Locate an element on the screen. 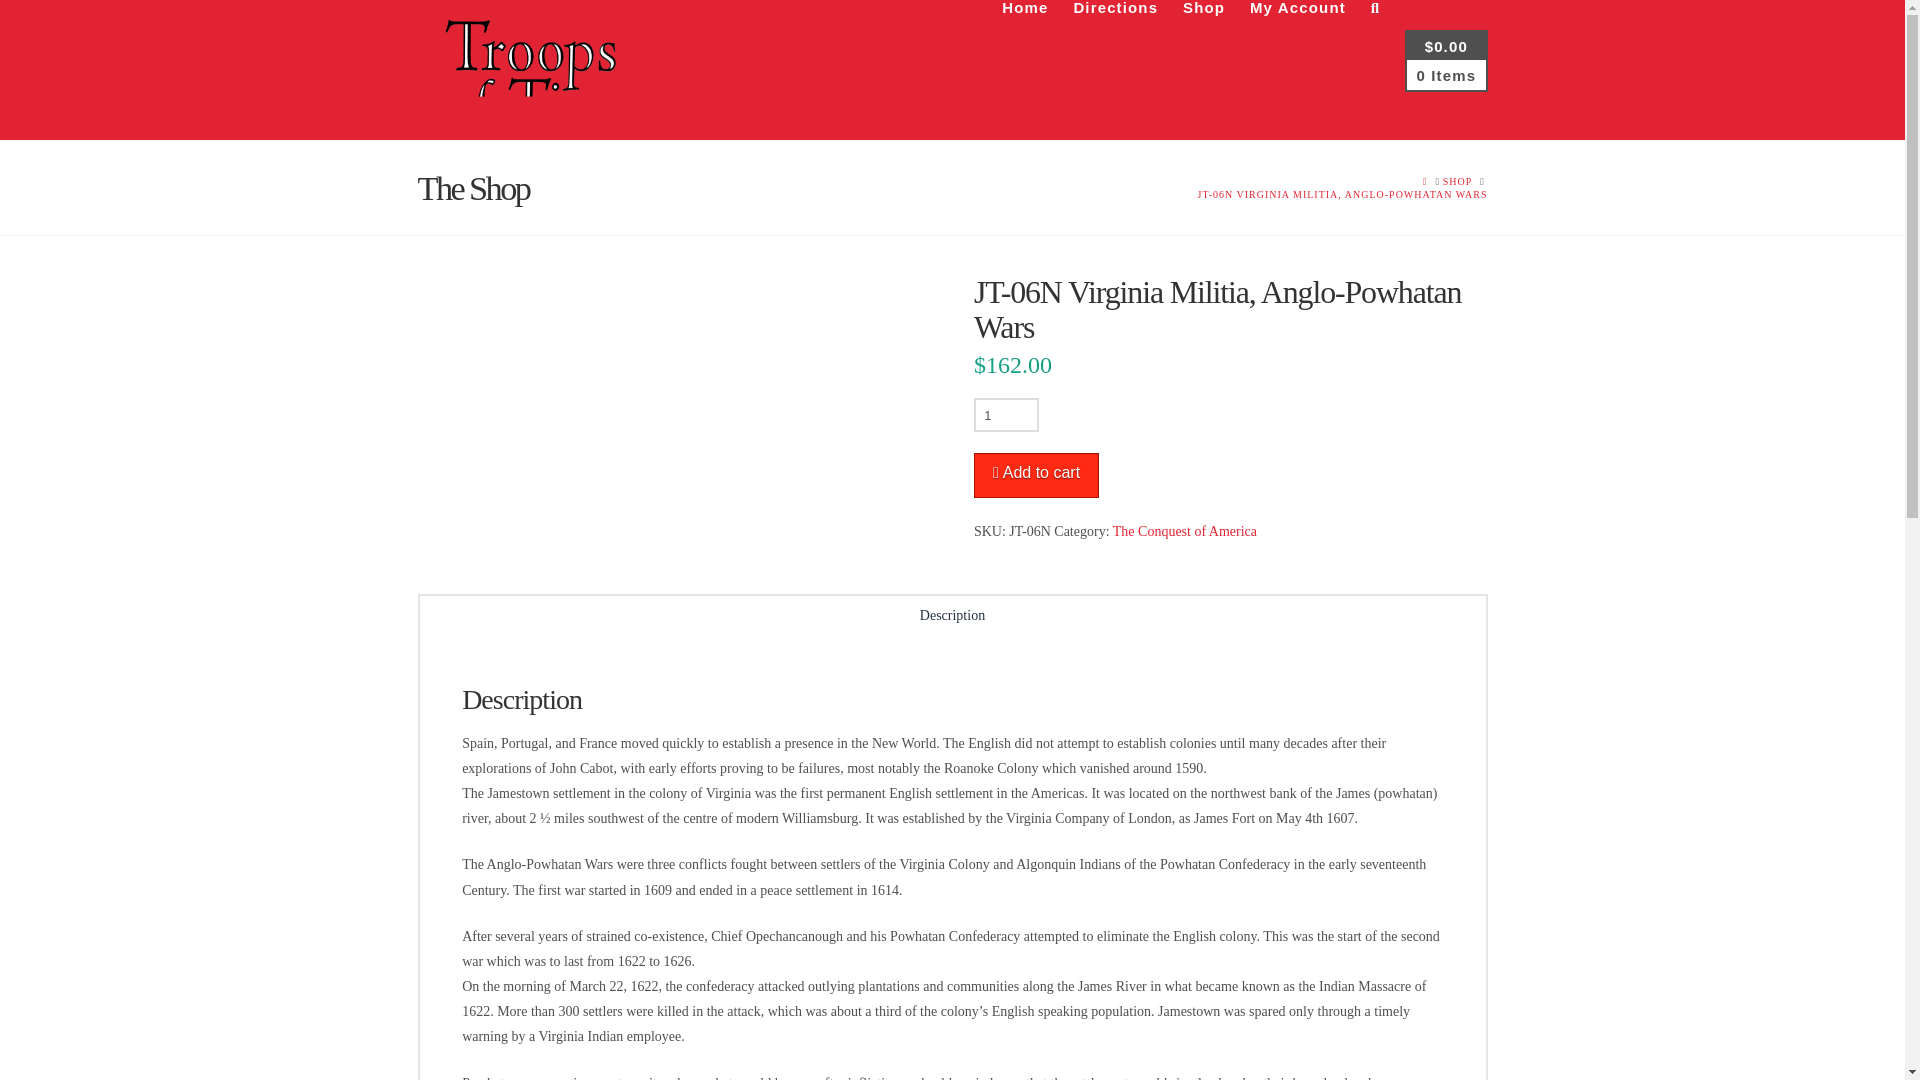  You Are Here is located at coordinates (1343, 194).